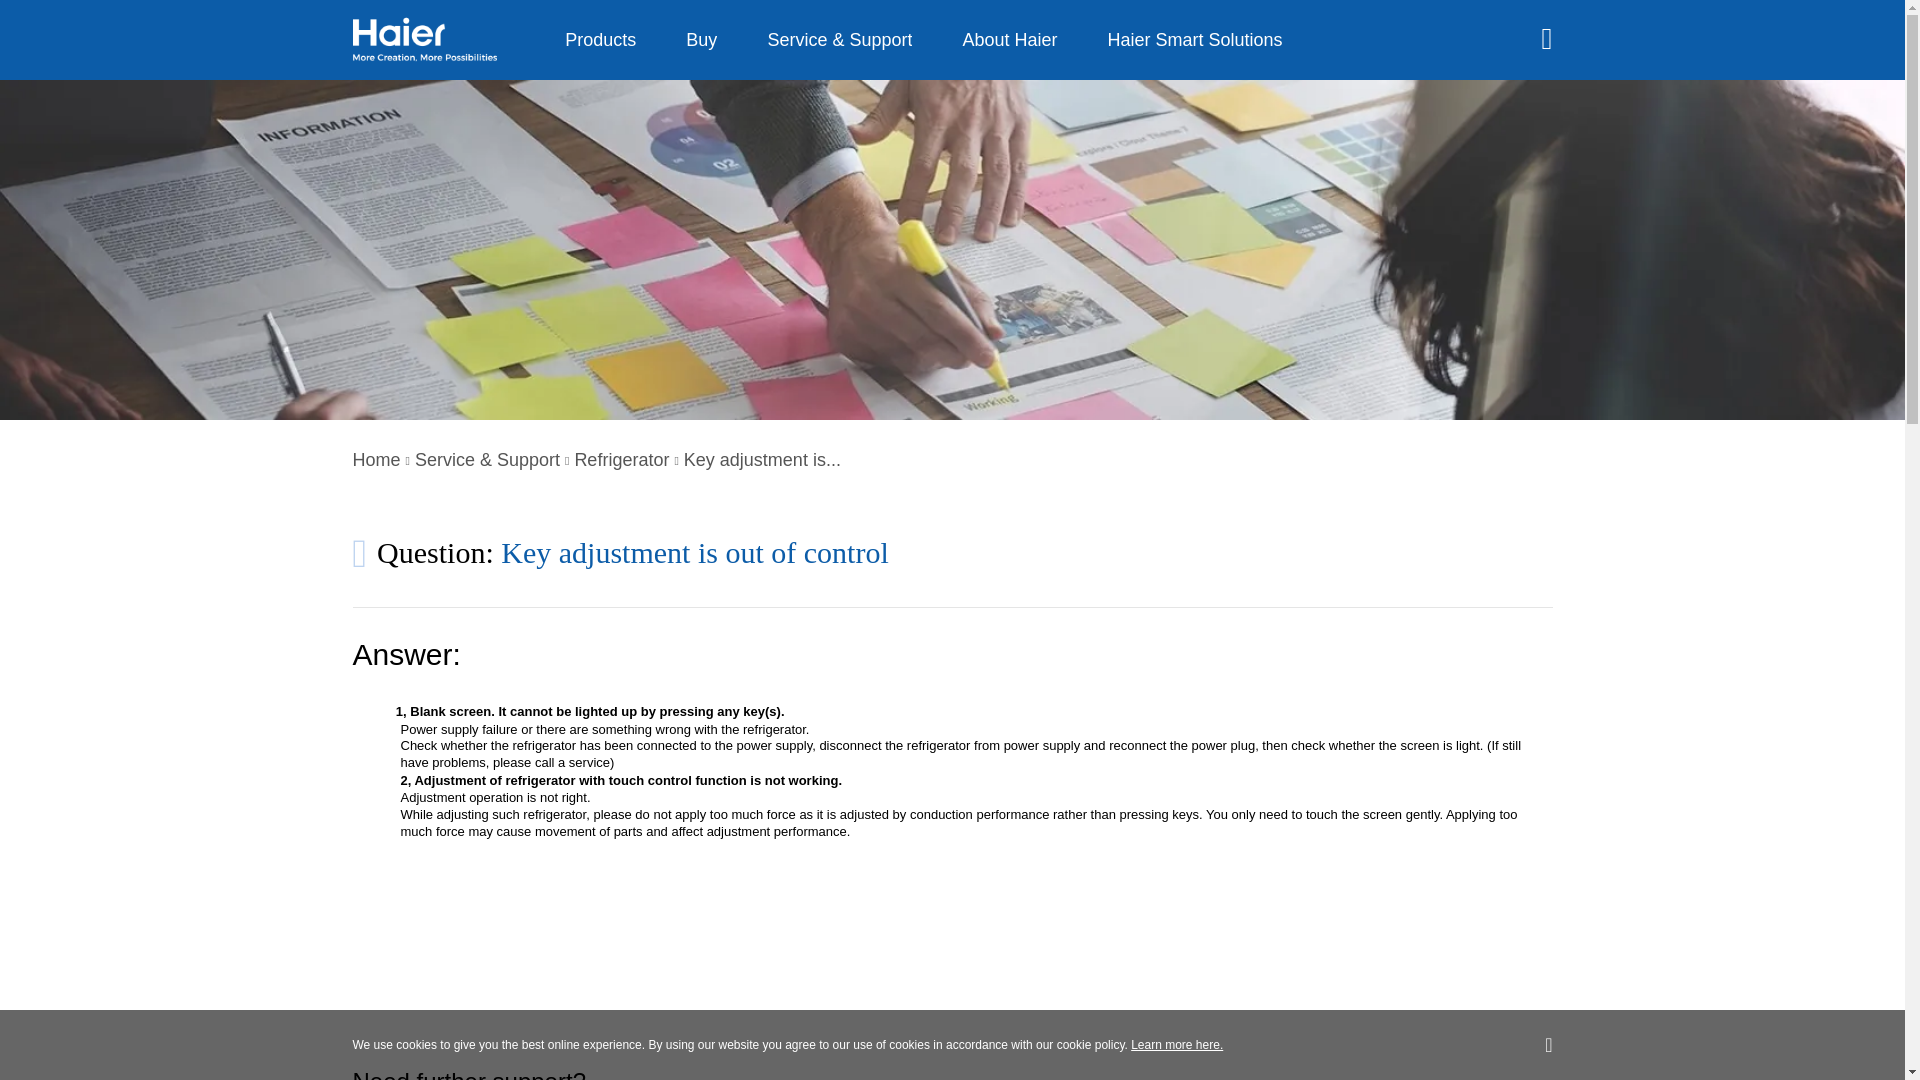 This screenshot has width=1920, height=1080. Describe the element at coordinates (1176, 1044) in the screenshot. I see `Learn more here.` at that location.